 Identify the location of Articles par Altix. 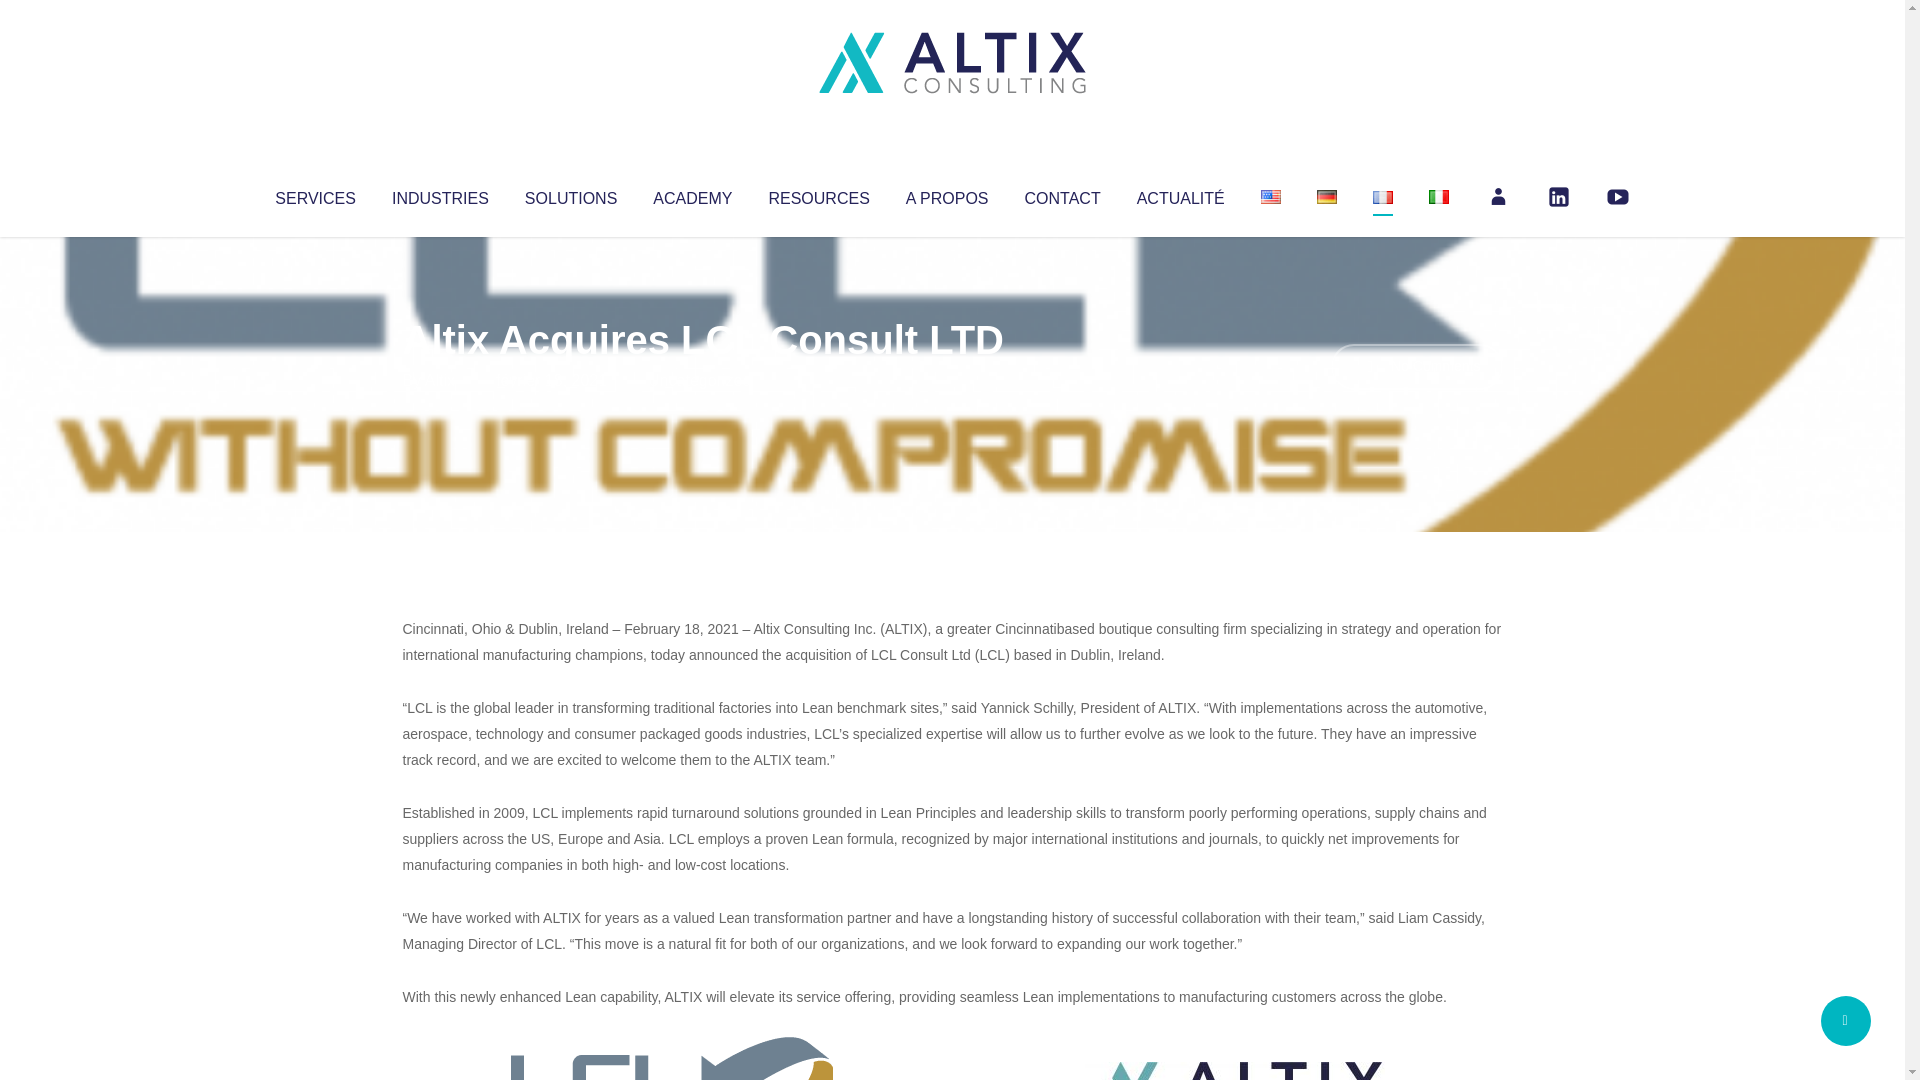
(440, 380).